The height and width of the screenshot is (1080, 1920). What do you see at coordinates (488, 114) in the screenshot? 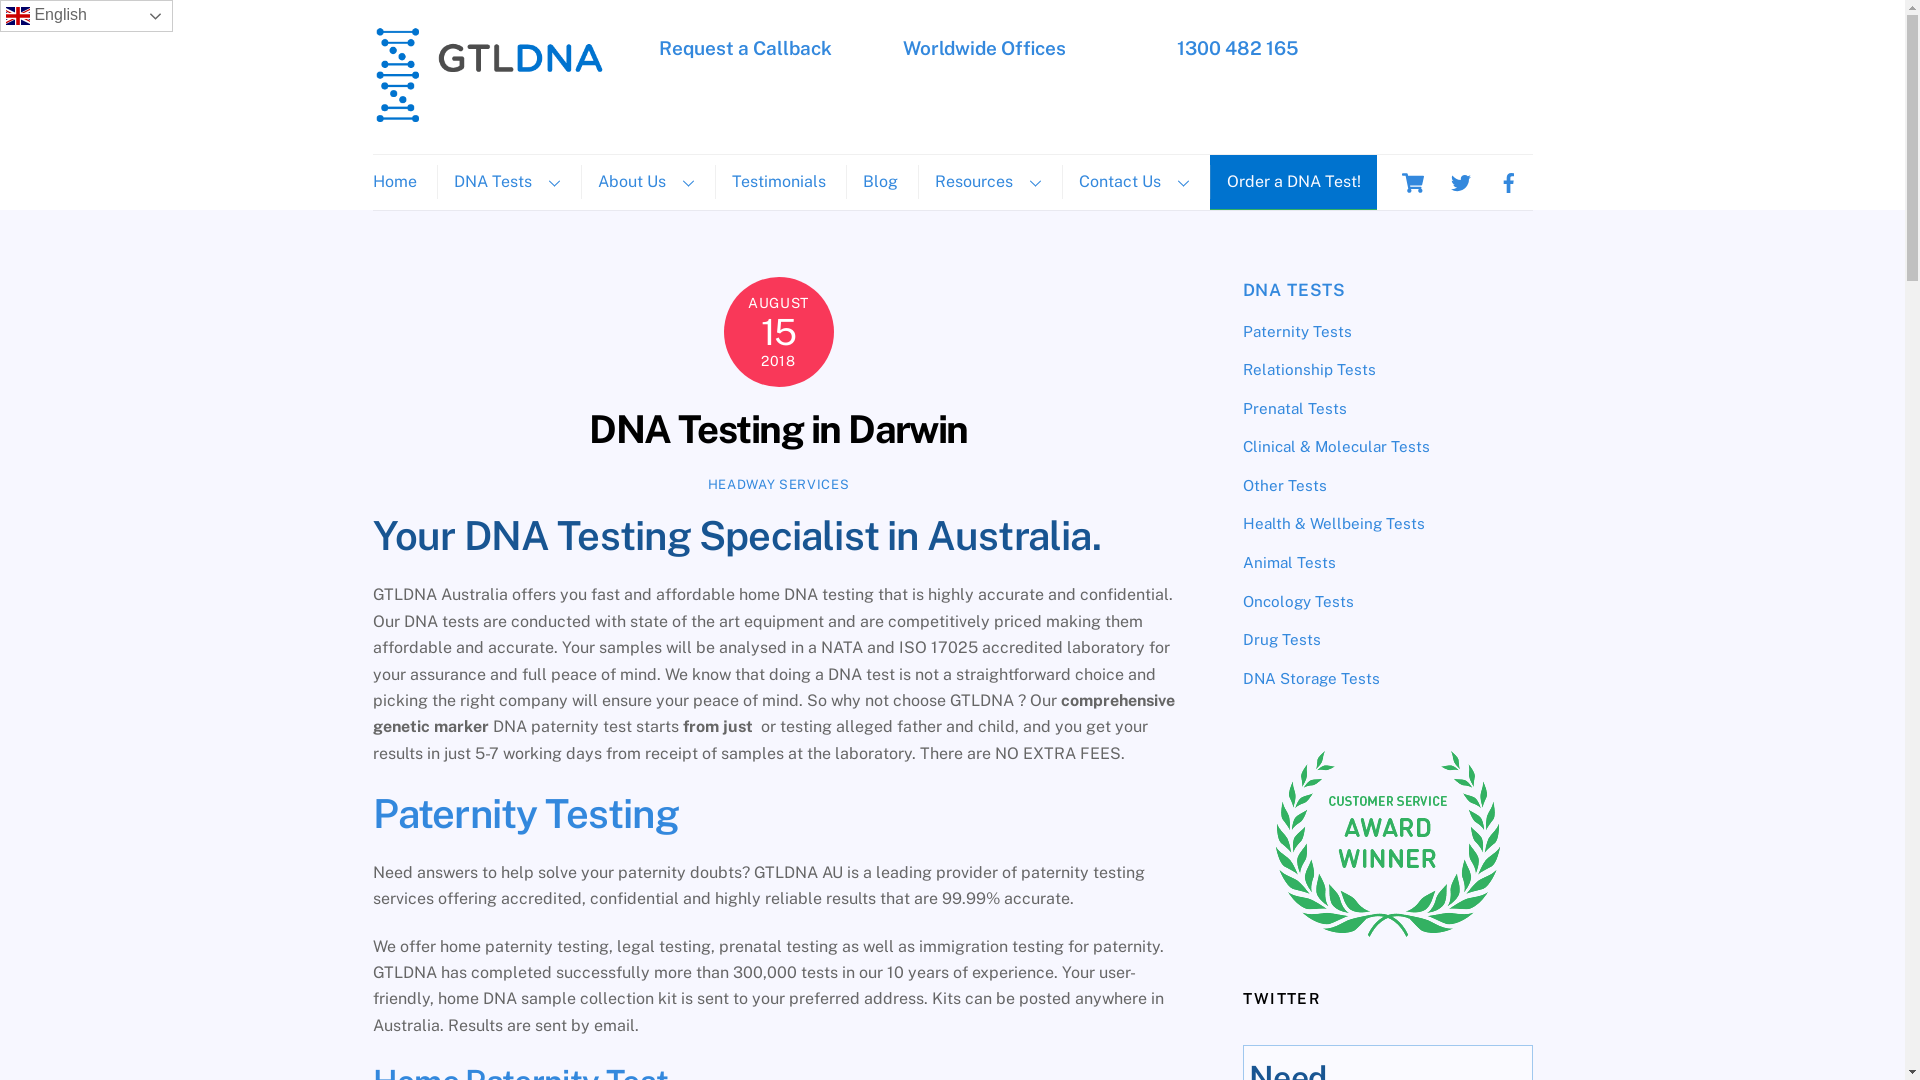
I see `GTLDNA AU` at bounding box center [488, 114].